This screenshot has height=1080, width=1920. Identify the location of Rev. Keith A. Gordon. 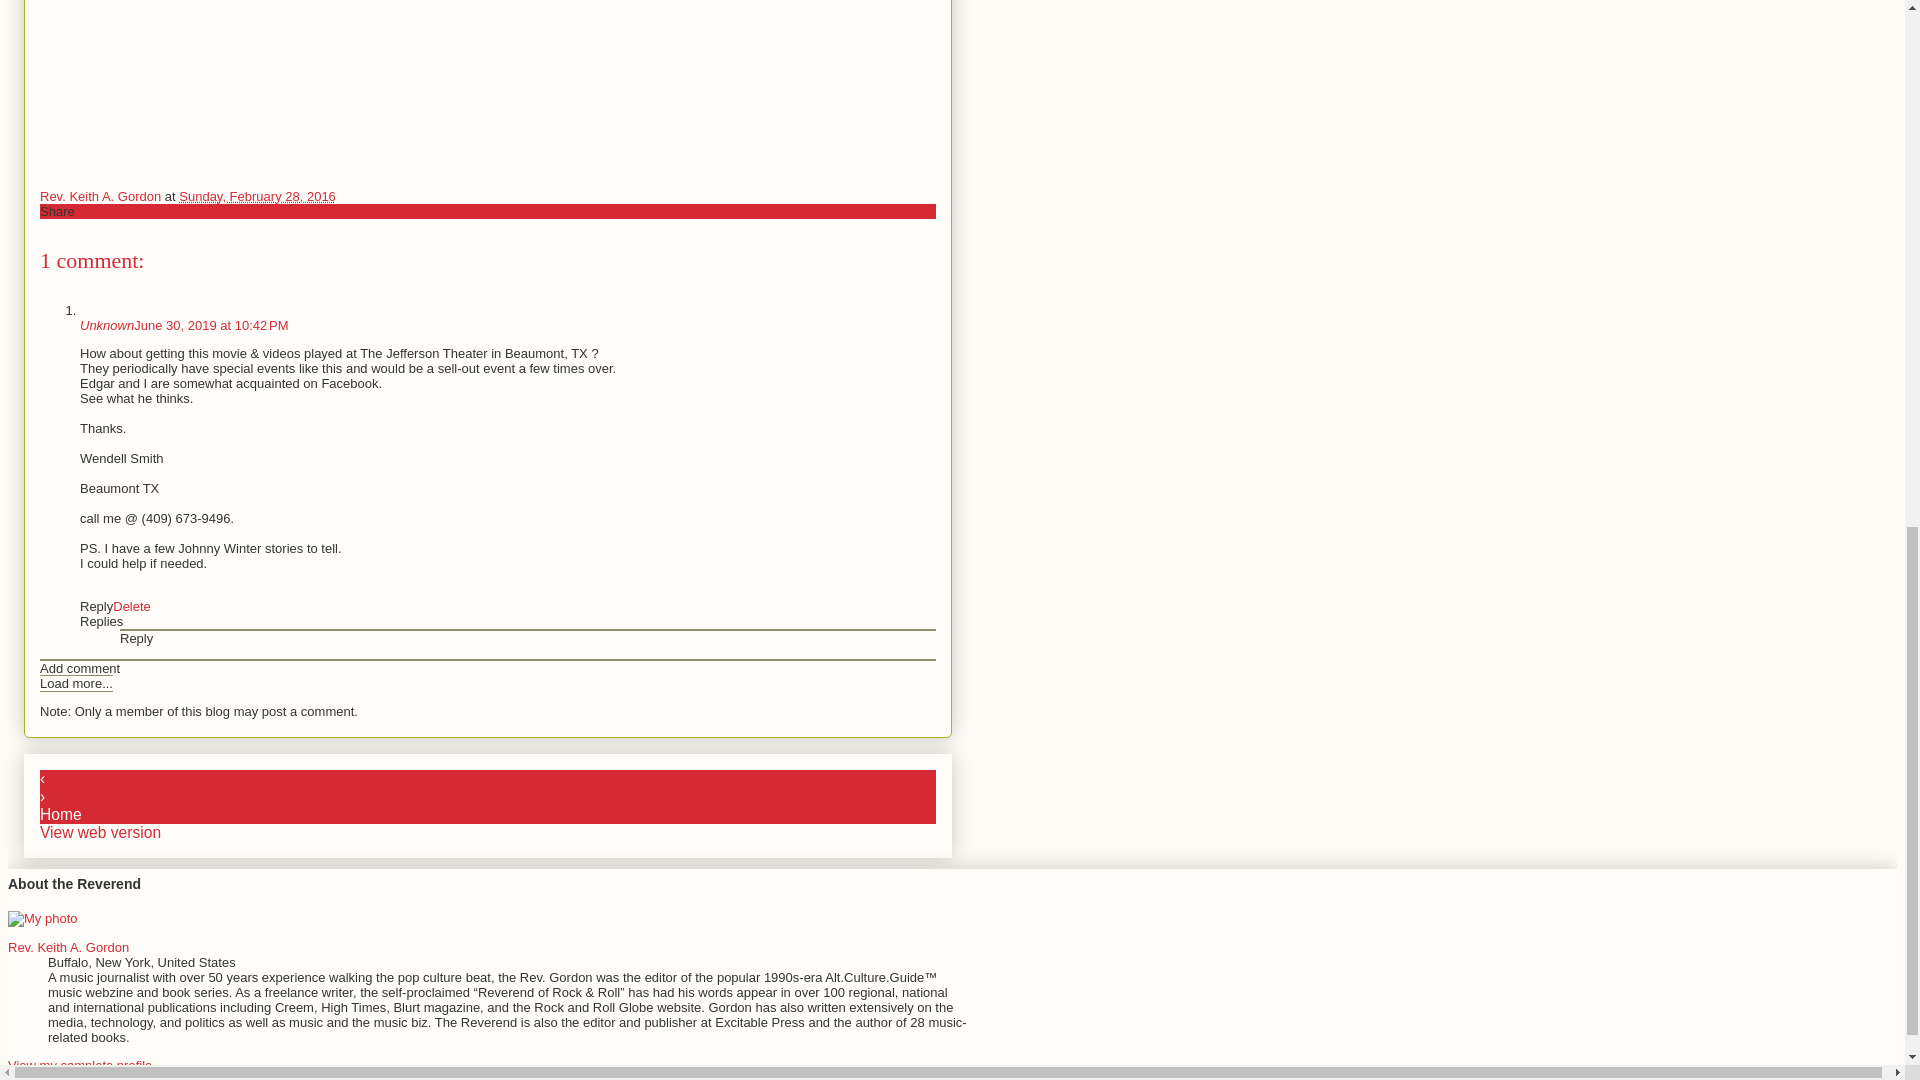
(68, 946).